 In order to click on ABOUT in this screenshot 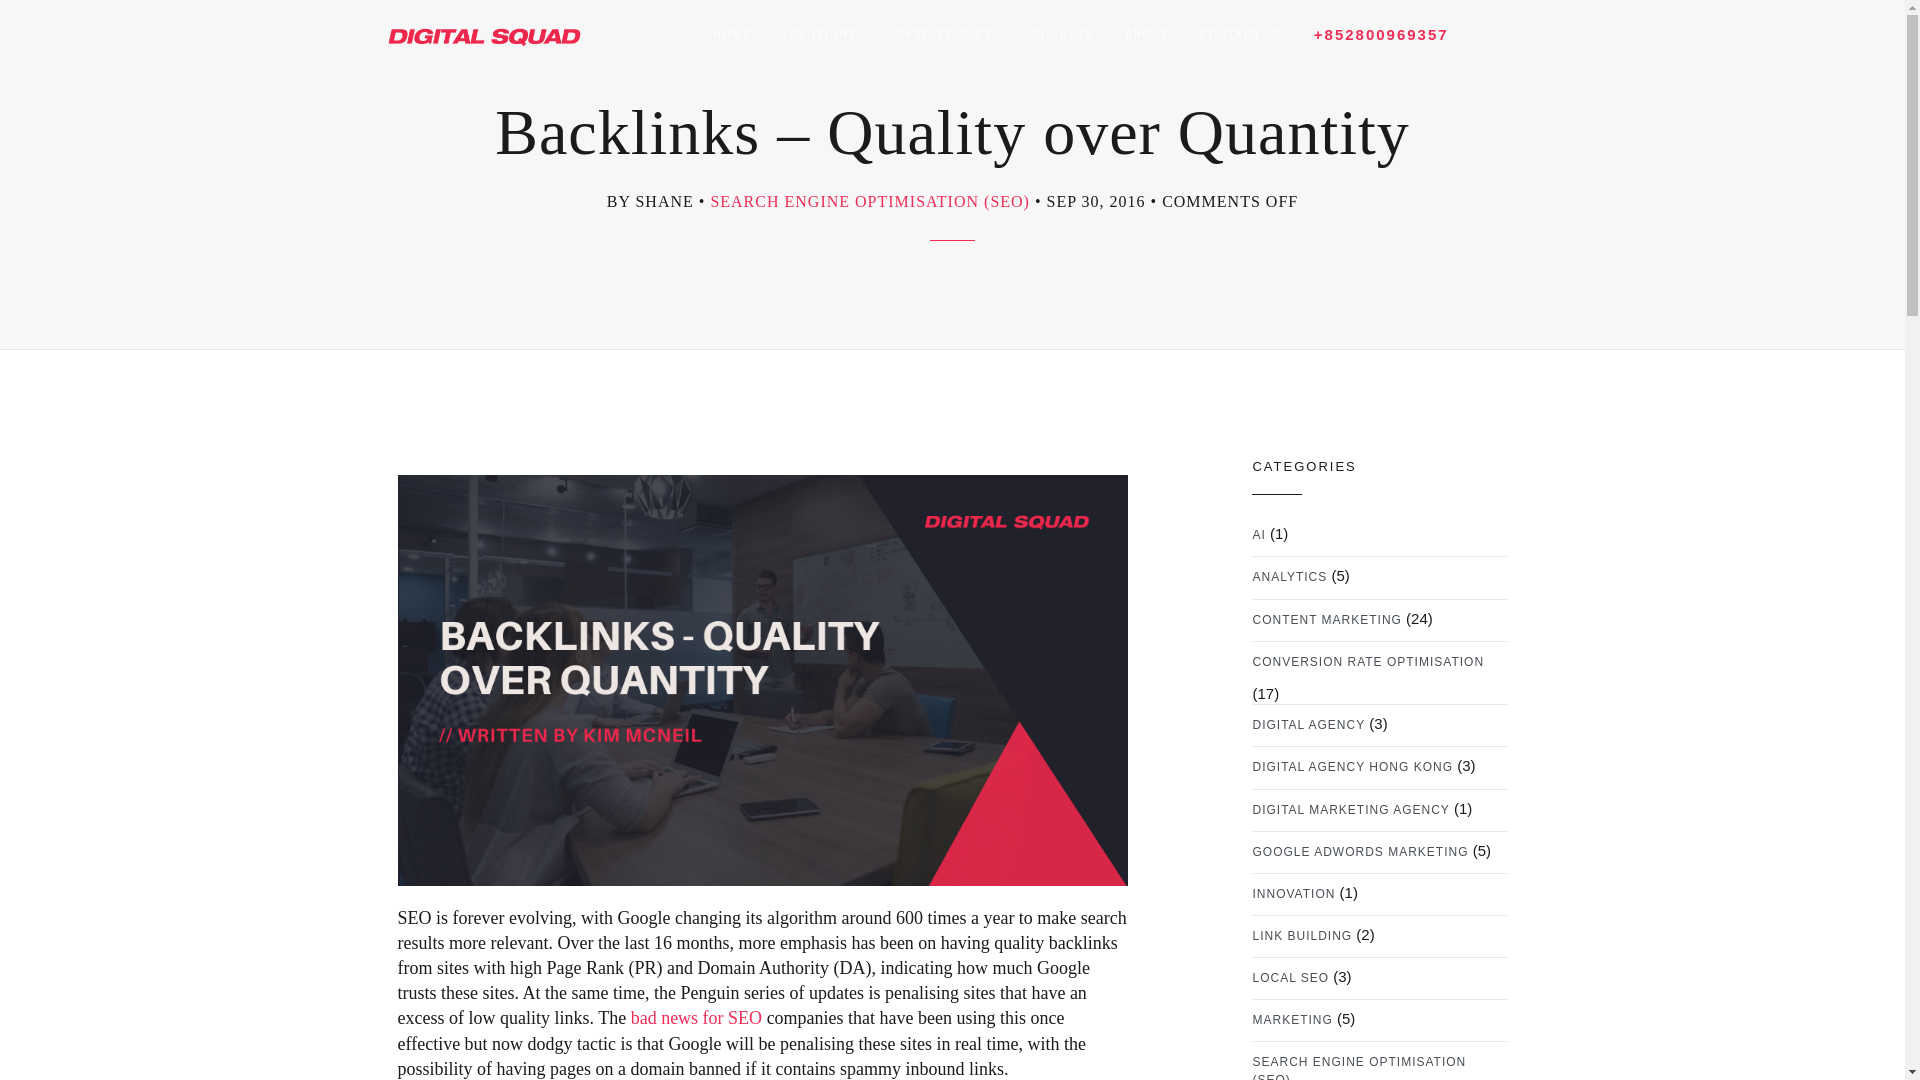, I will do `click(1146, 35)`.